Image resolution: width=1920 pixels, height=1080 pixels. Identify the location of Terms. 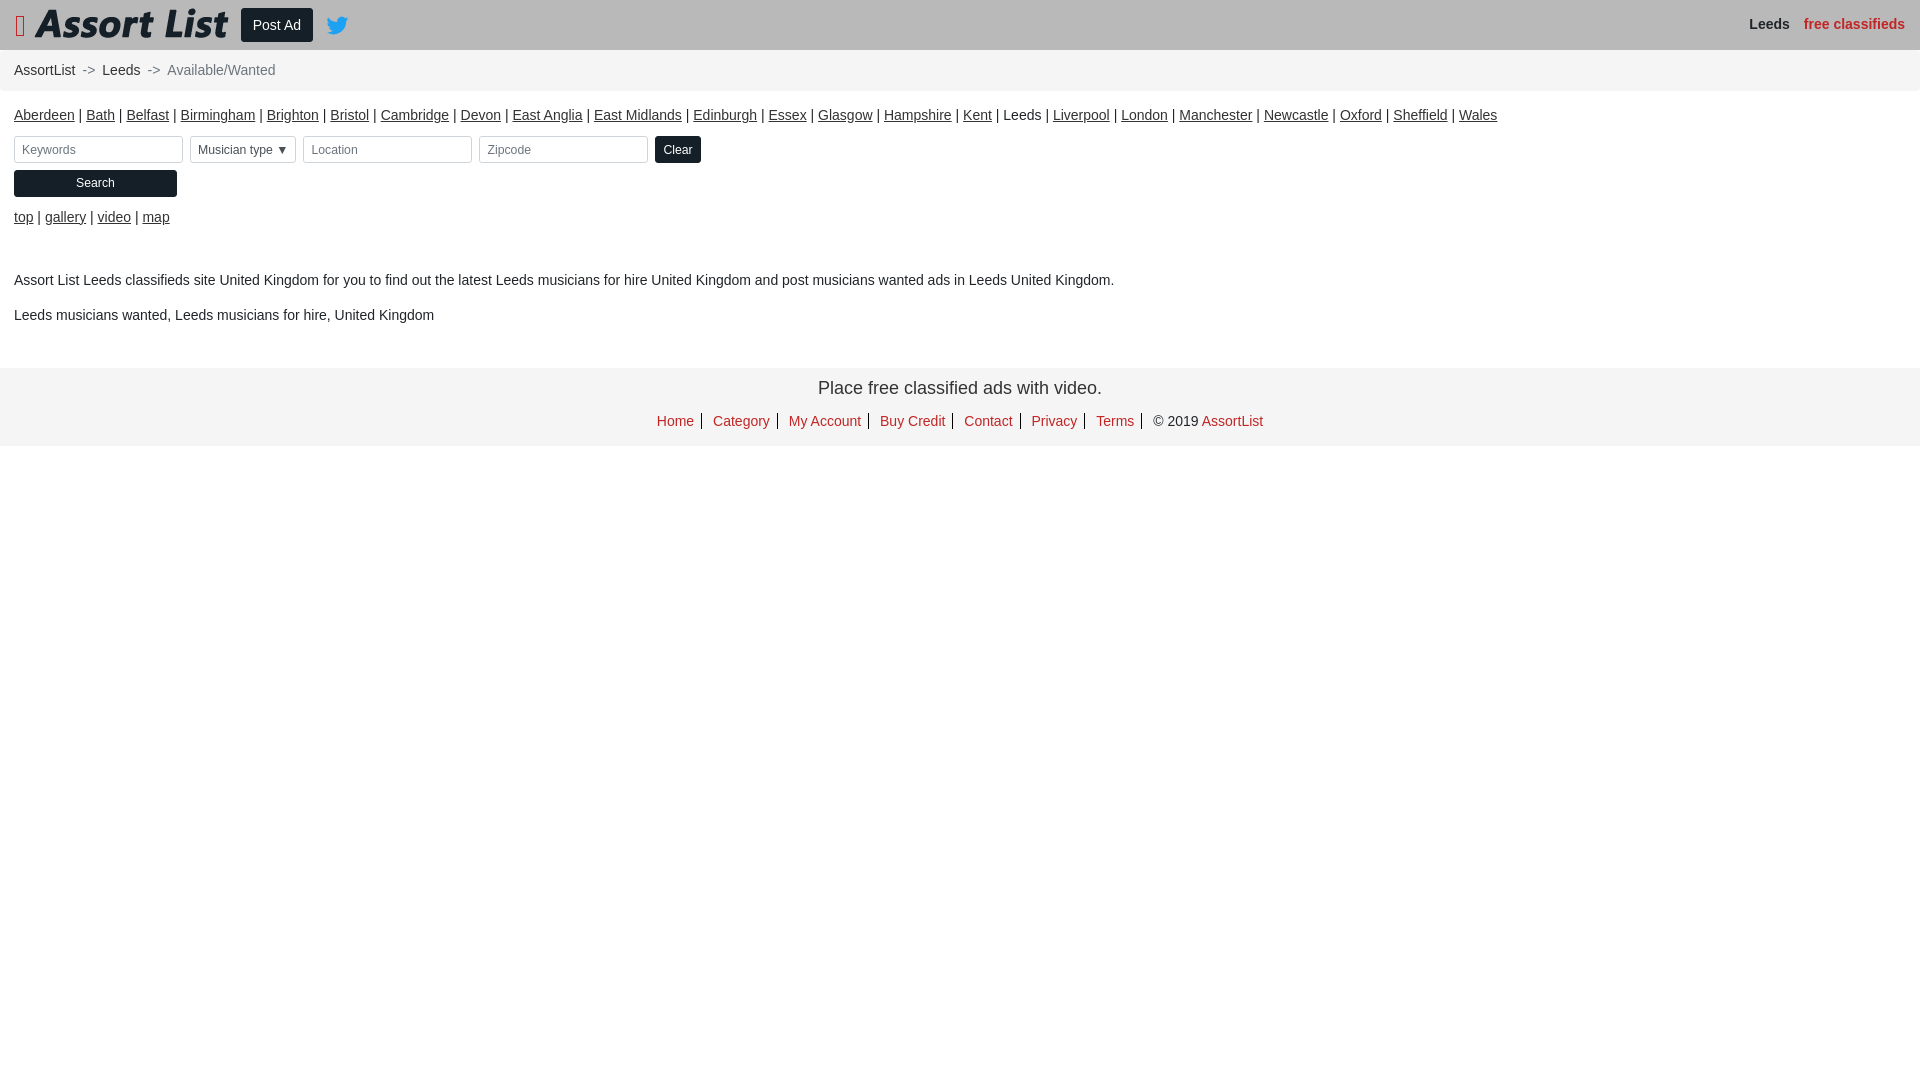
(1115, 281).